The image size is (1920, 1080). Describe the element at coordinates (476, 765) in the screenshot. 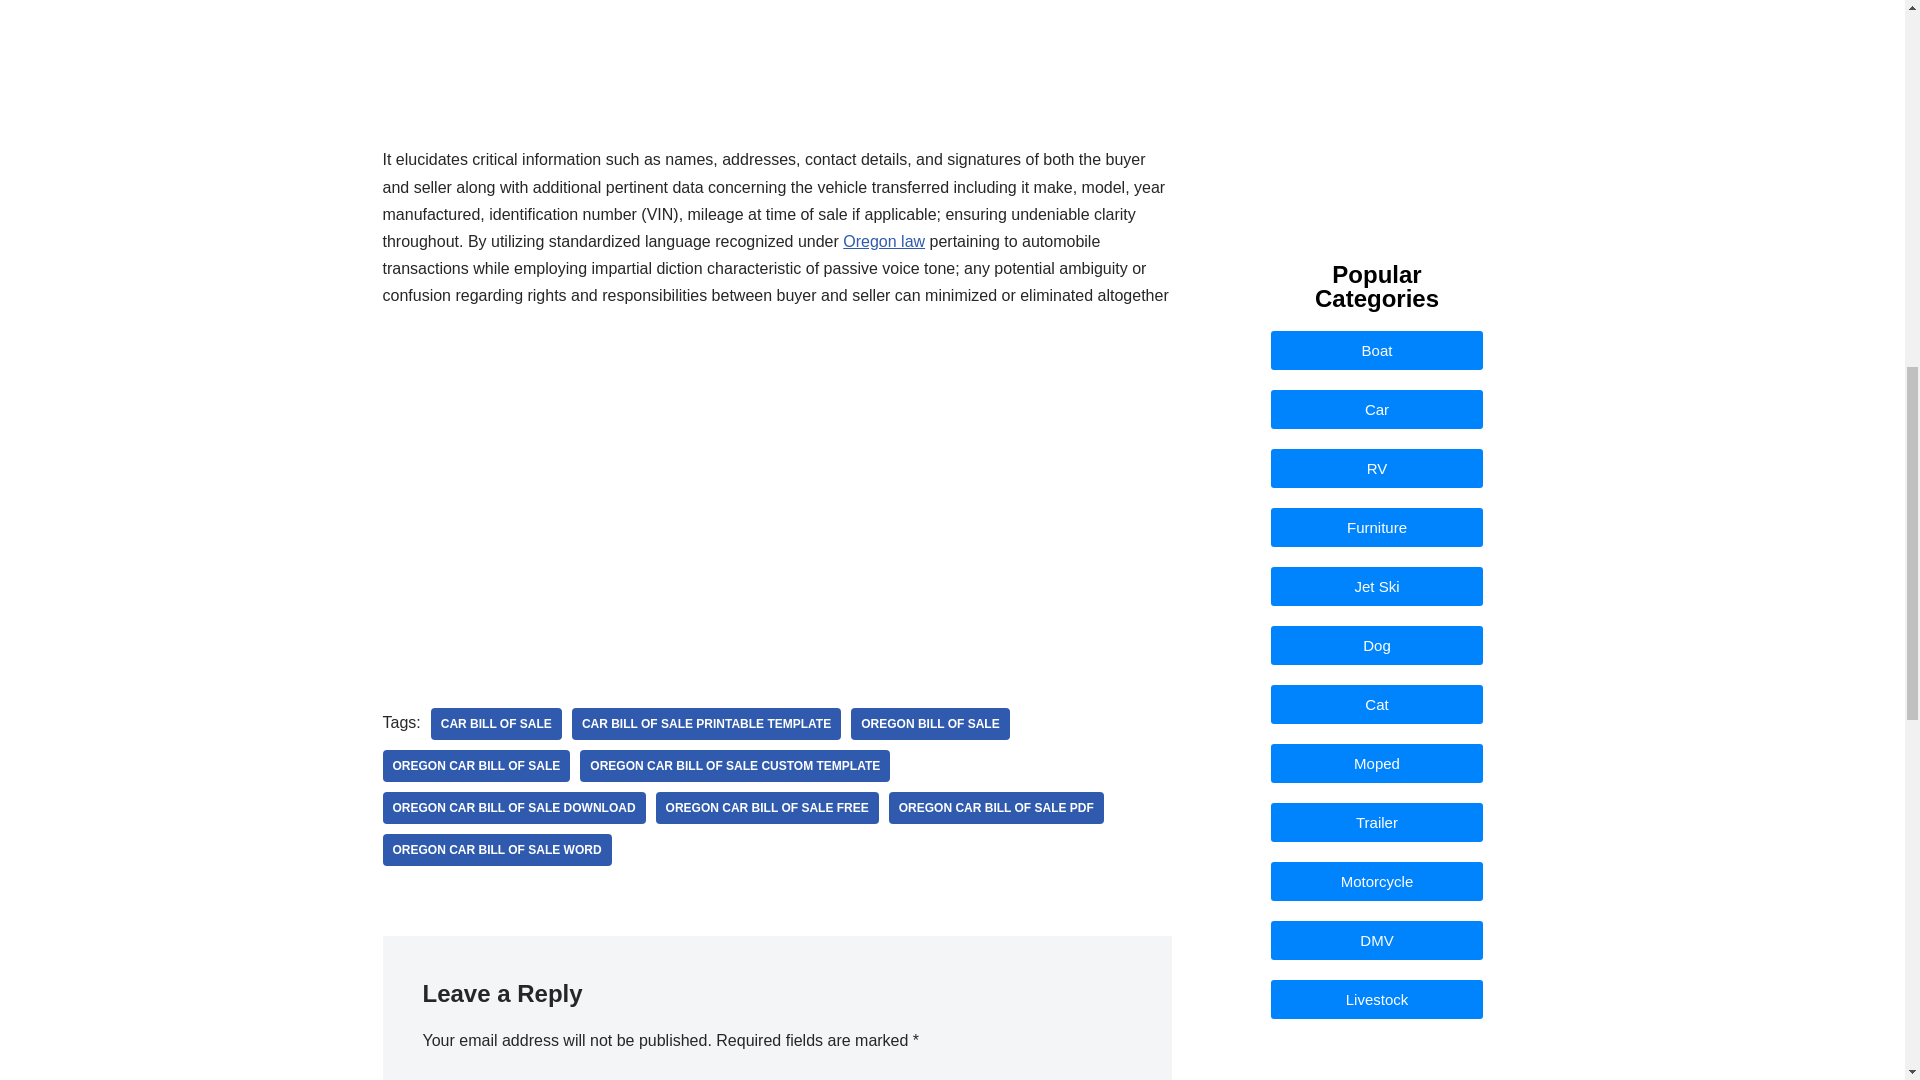

I see `Oregon Car Bill Of Sale` at that location.